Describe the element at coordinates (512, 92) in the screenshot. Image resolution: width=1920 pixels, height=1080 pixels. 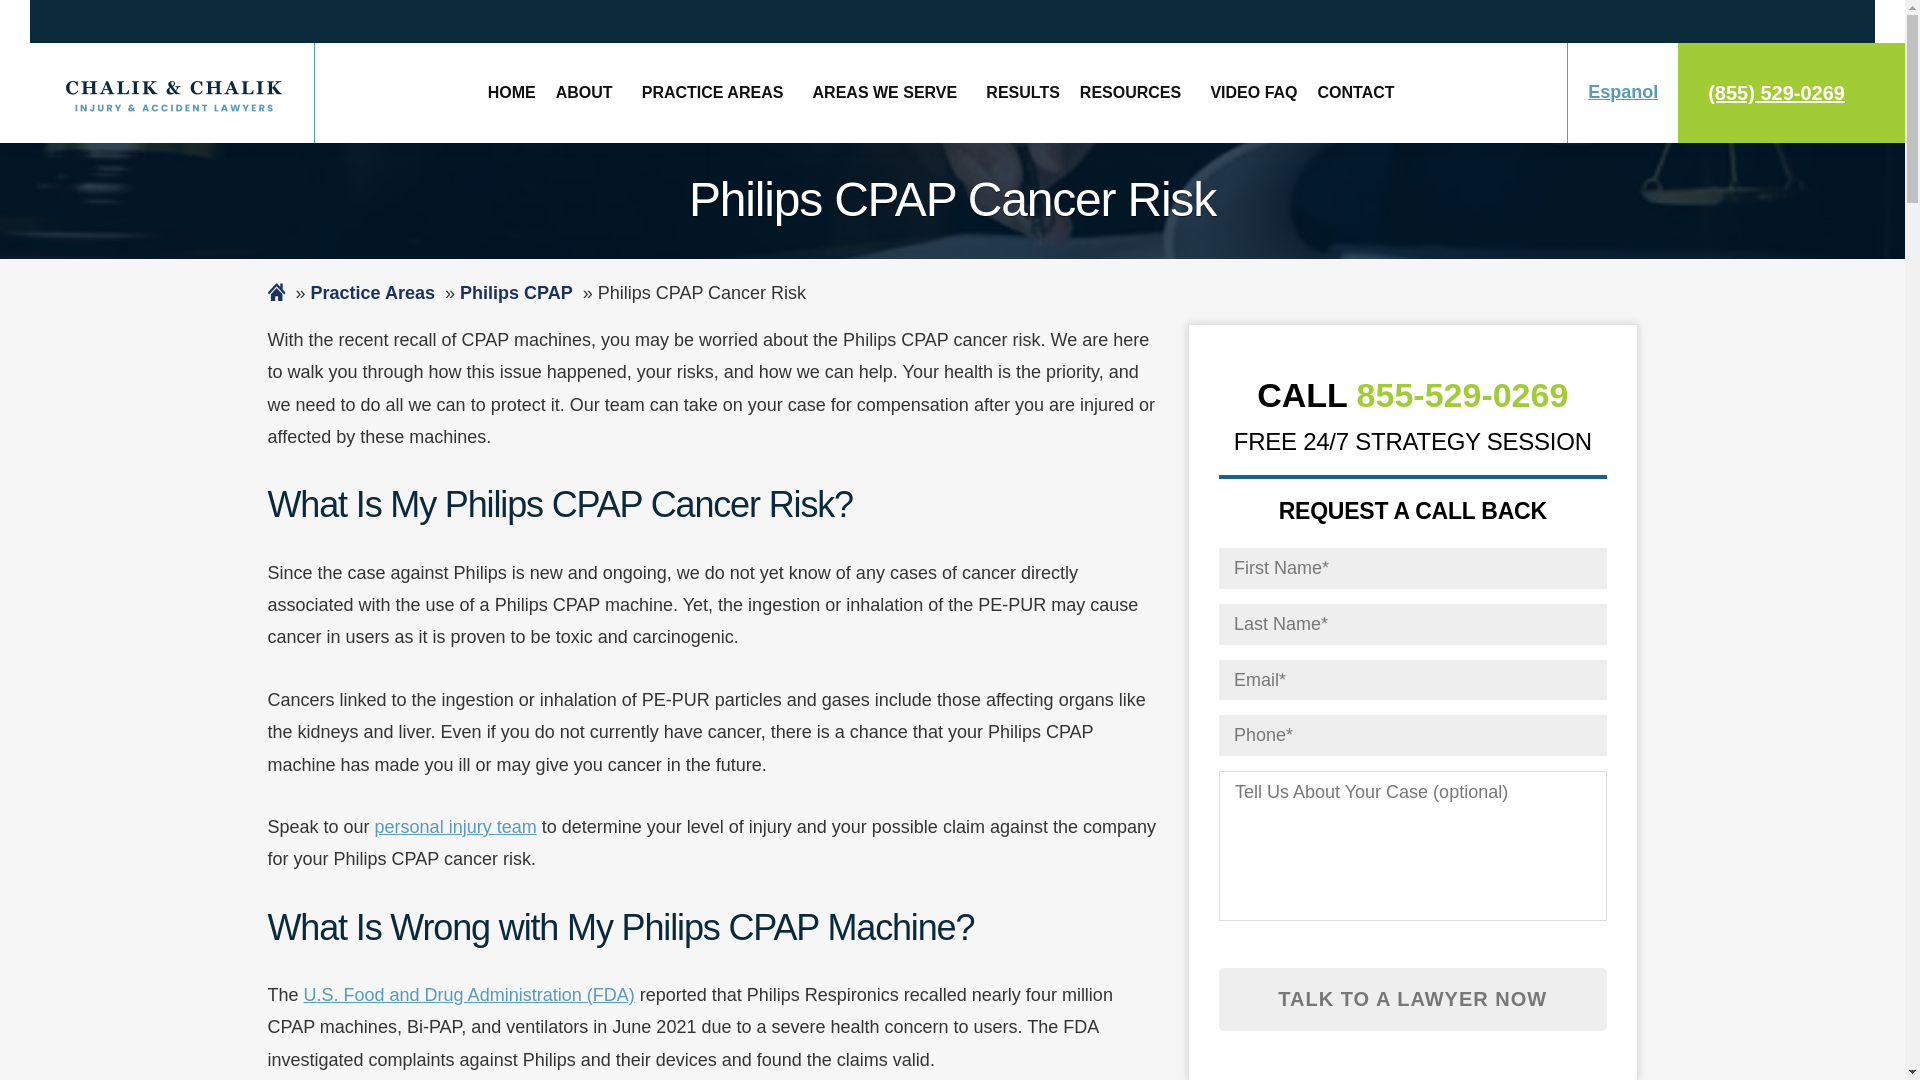
I see `HOME` at that location.